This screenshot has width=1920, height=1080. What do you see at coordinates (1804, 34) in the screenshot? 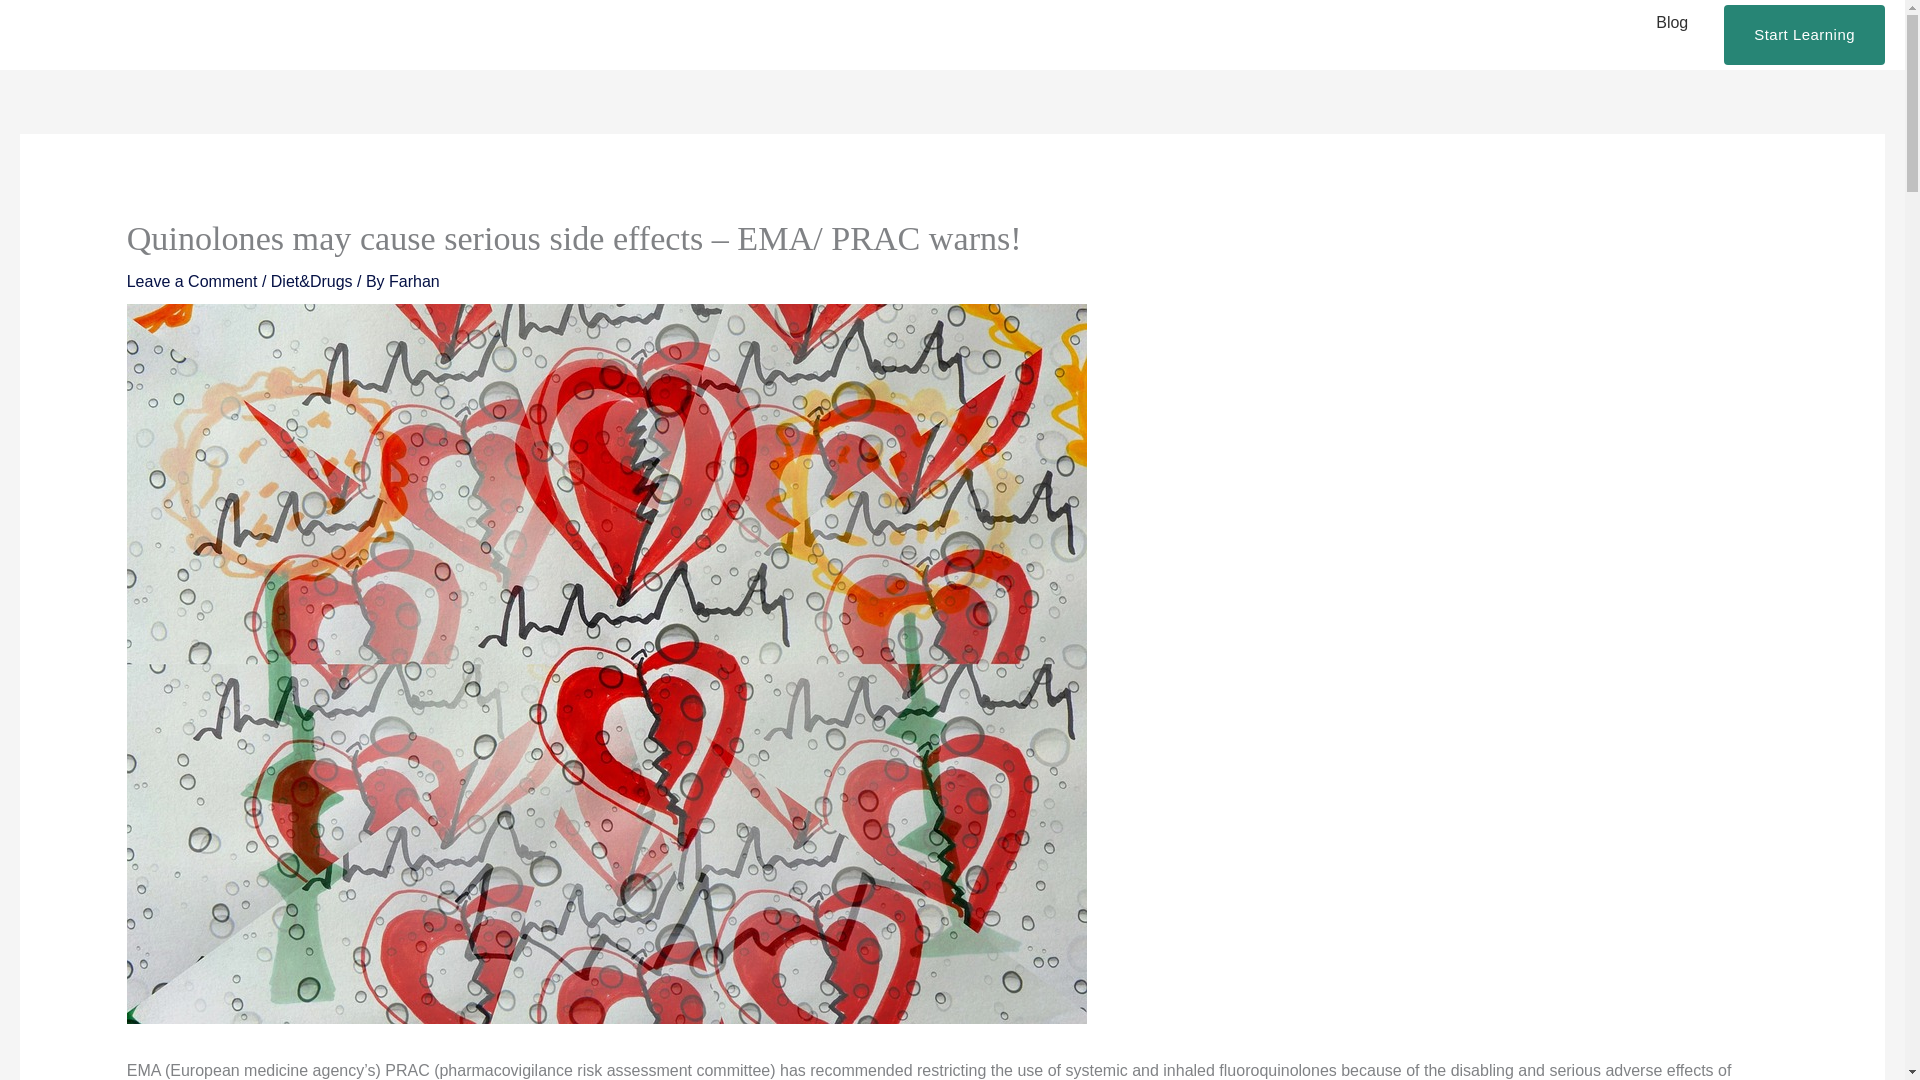
I see `Start Learning` at bounding box center [1804, 34].